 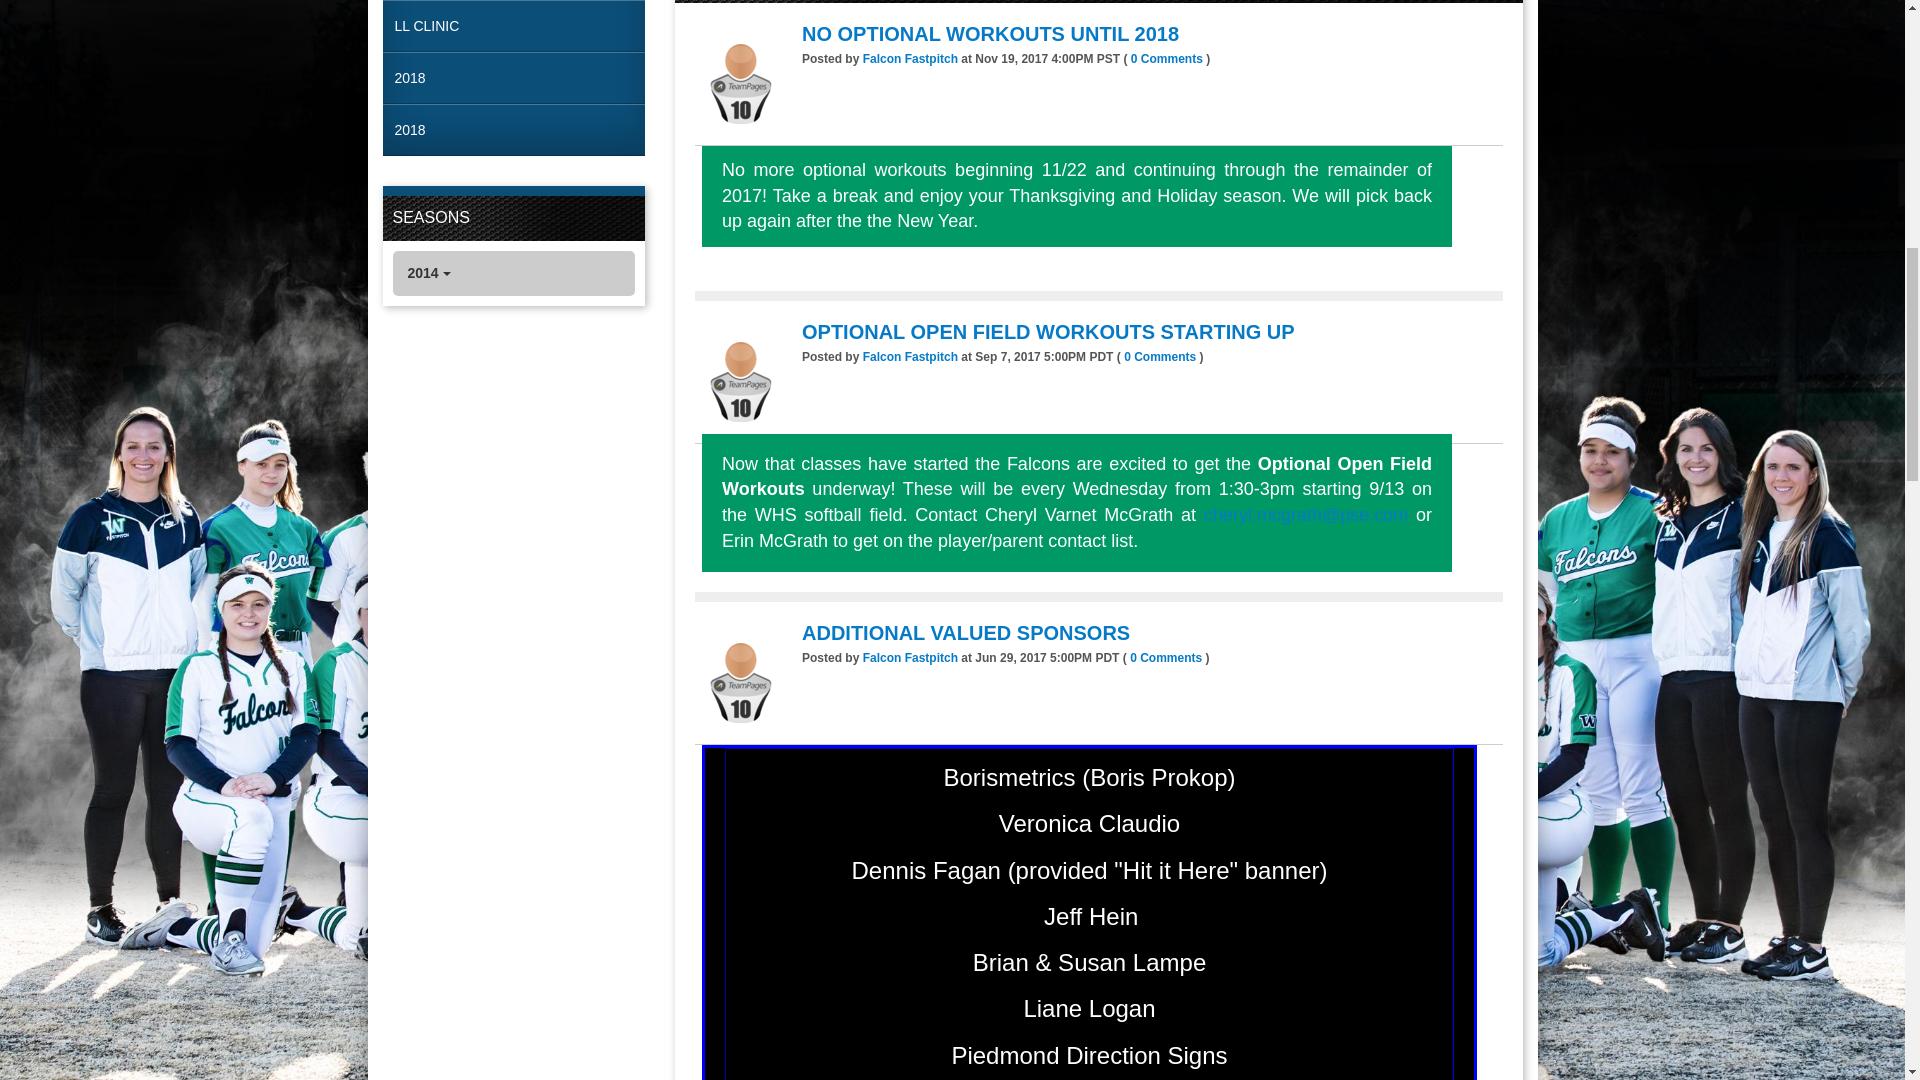 What do you see at coordinates (514, 77) in the screenshot?
I see `2018` at bounding box center [514, 77].